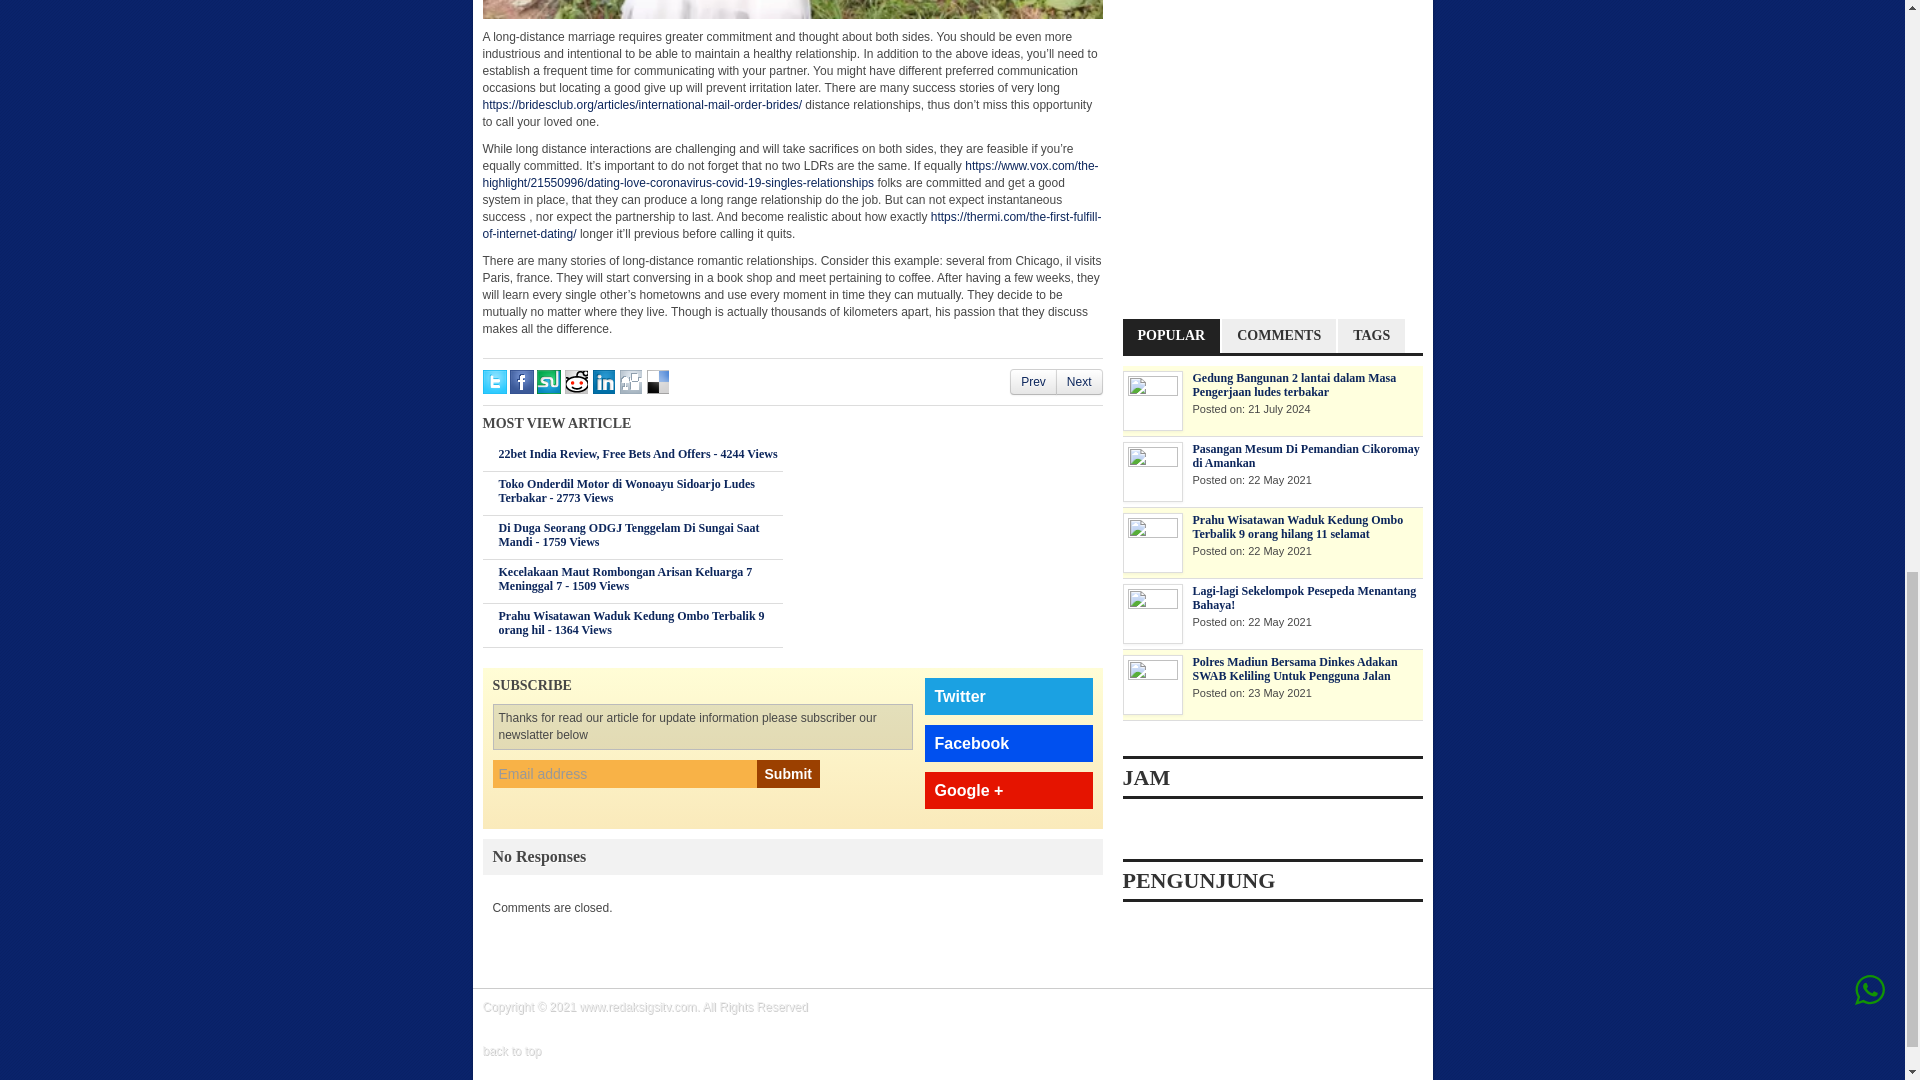 This screenshot has width=1920, height=1080. I want to click on Next, so click(1080, 381).